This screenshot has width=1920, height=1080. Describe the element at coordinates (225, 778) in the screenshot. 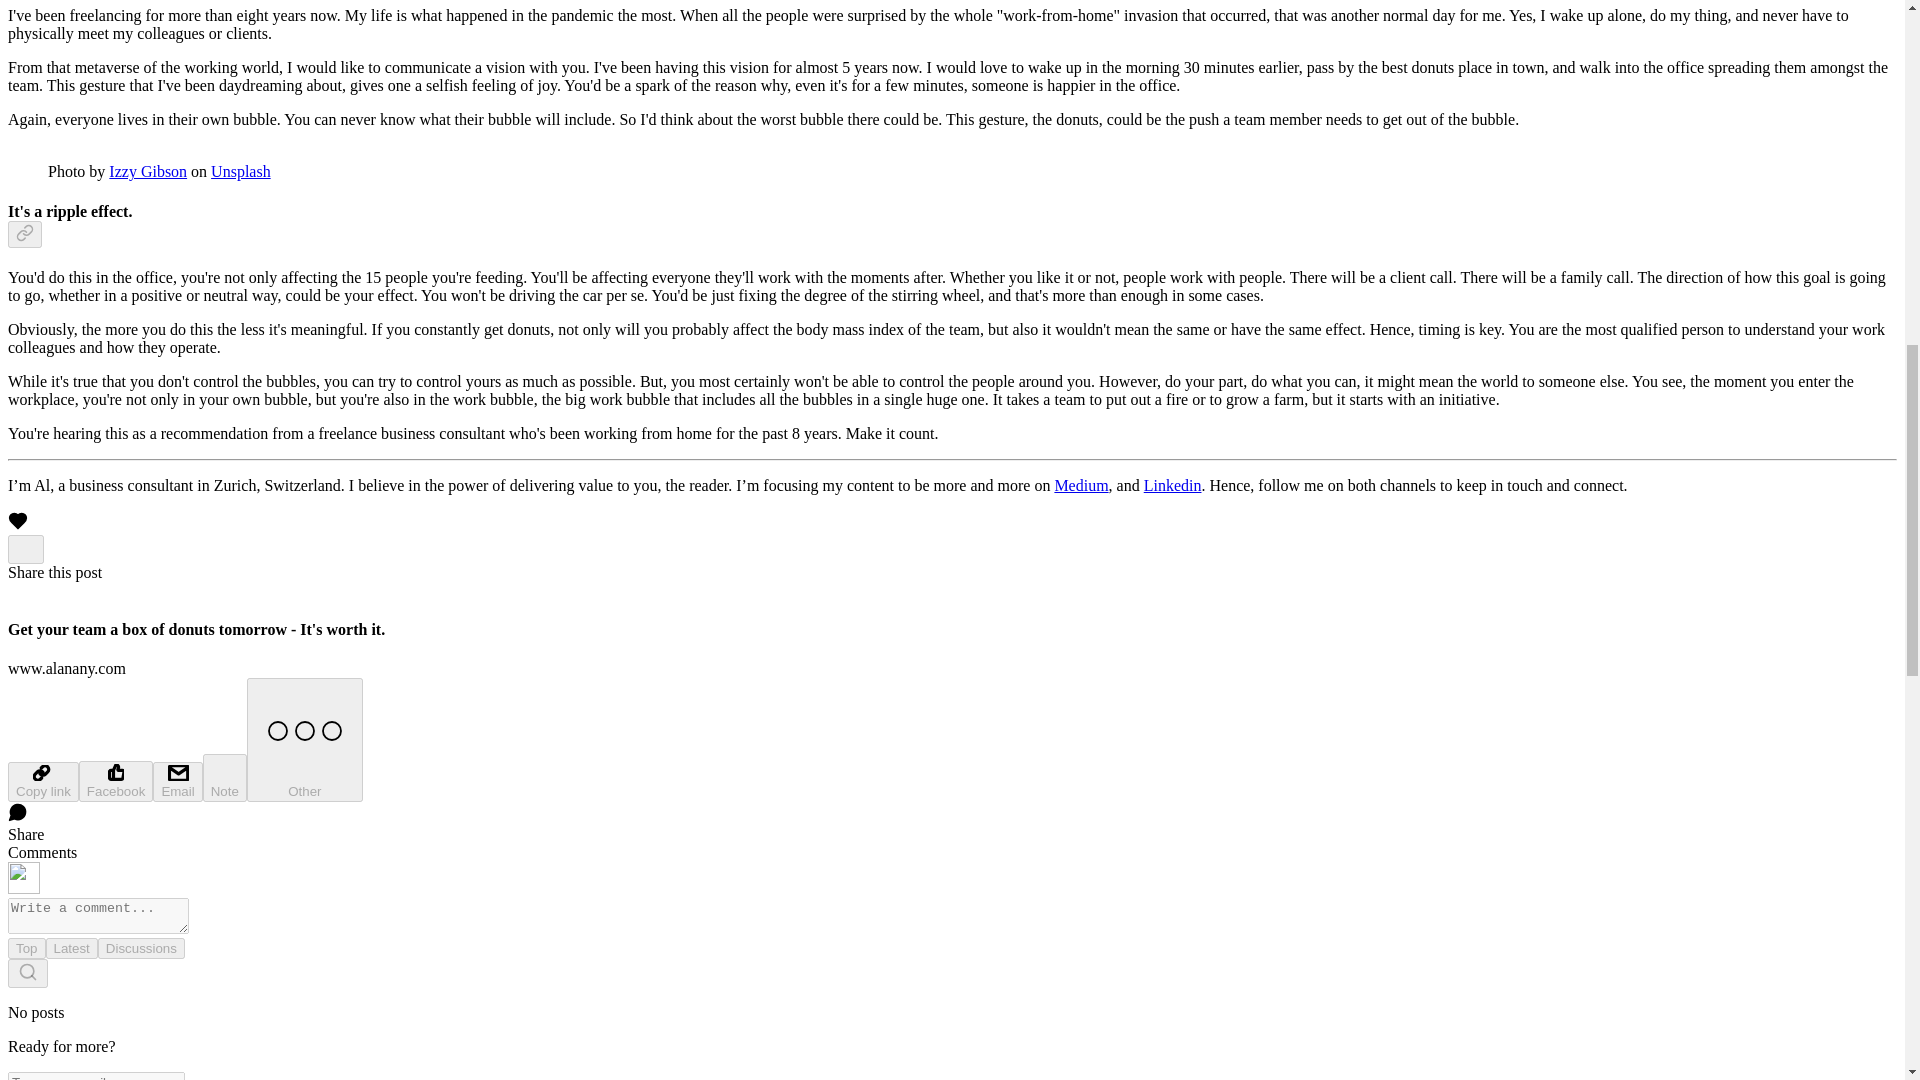

I see `Note` at that location.